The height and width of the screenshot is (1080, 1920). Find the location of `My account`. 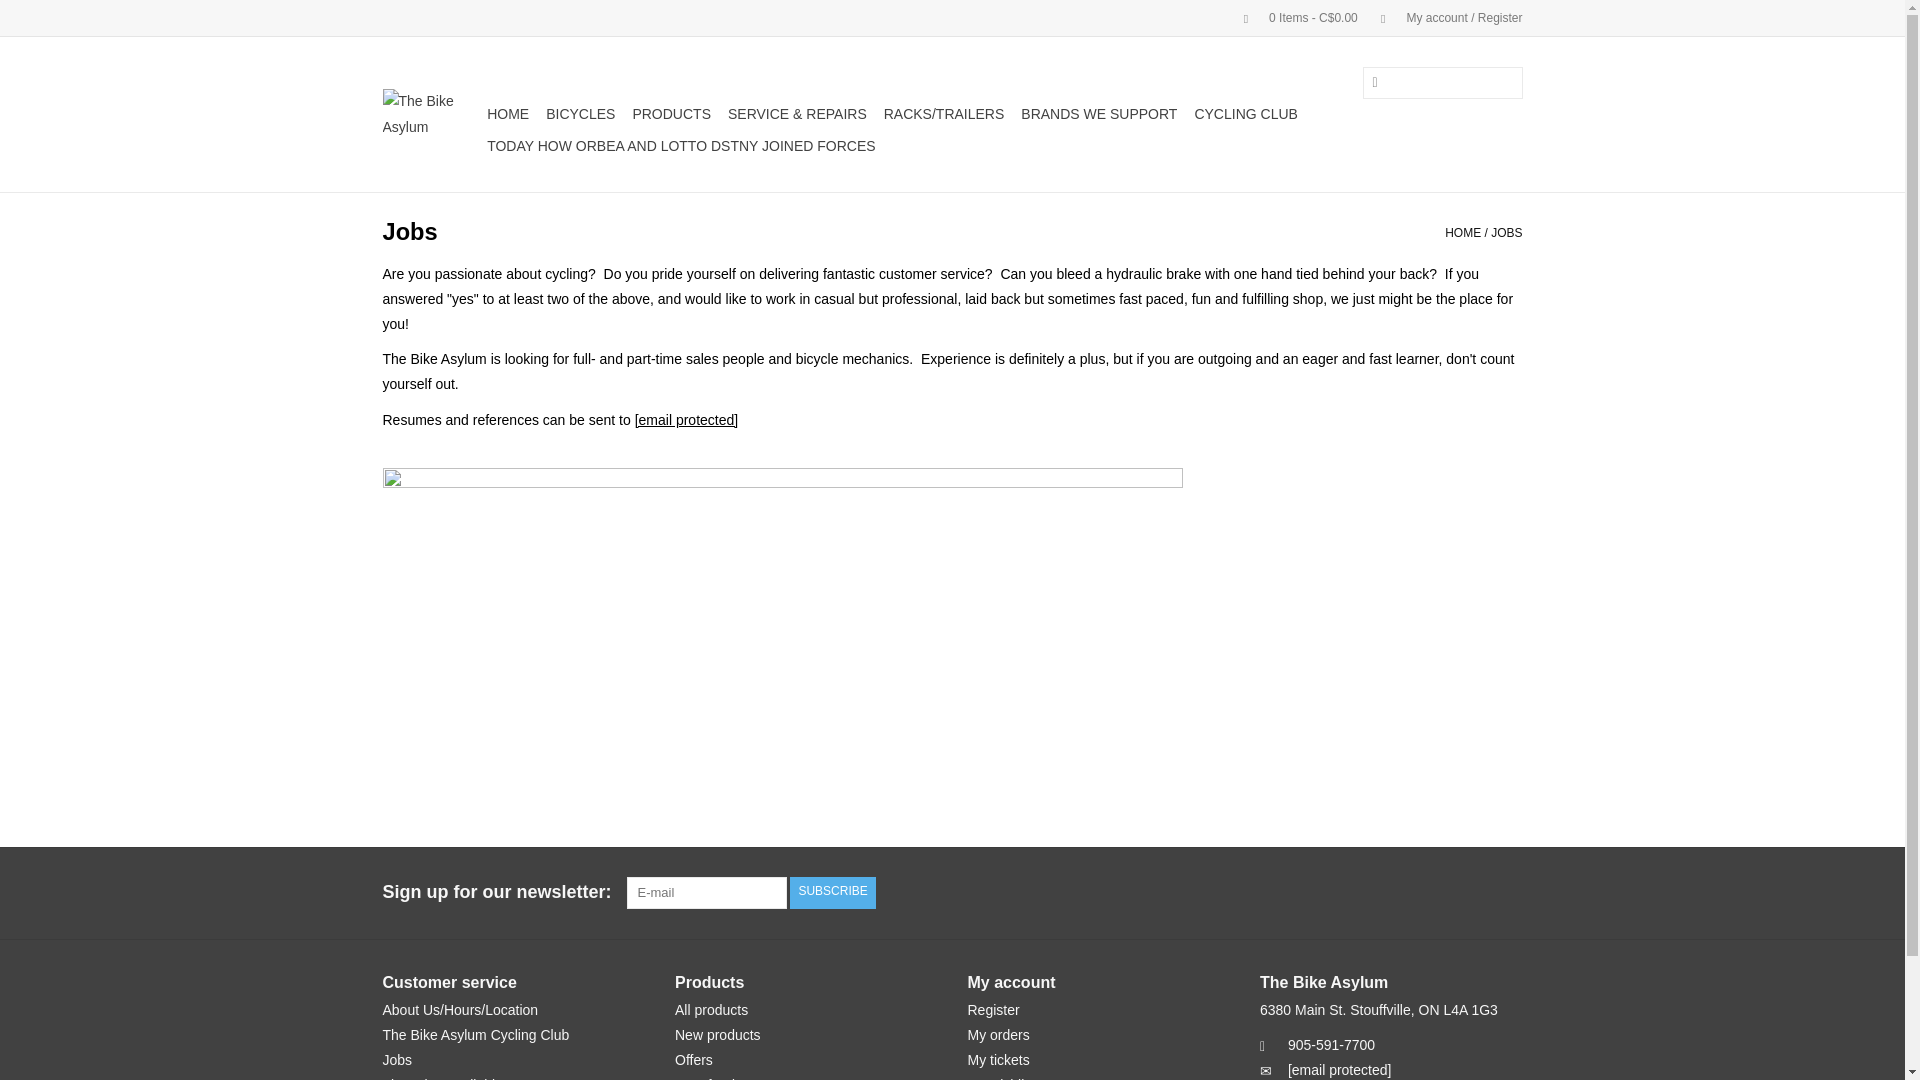

My account is located at coordinates (1442, 17).